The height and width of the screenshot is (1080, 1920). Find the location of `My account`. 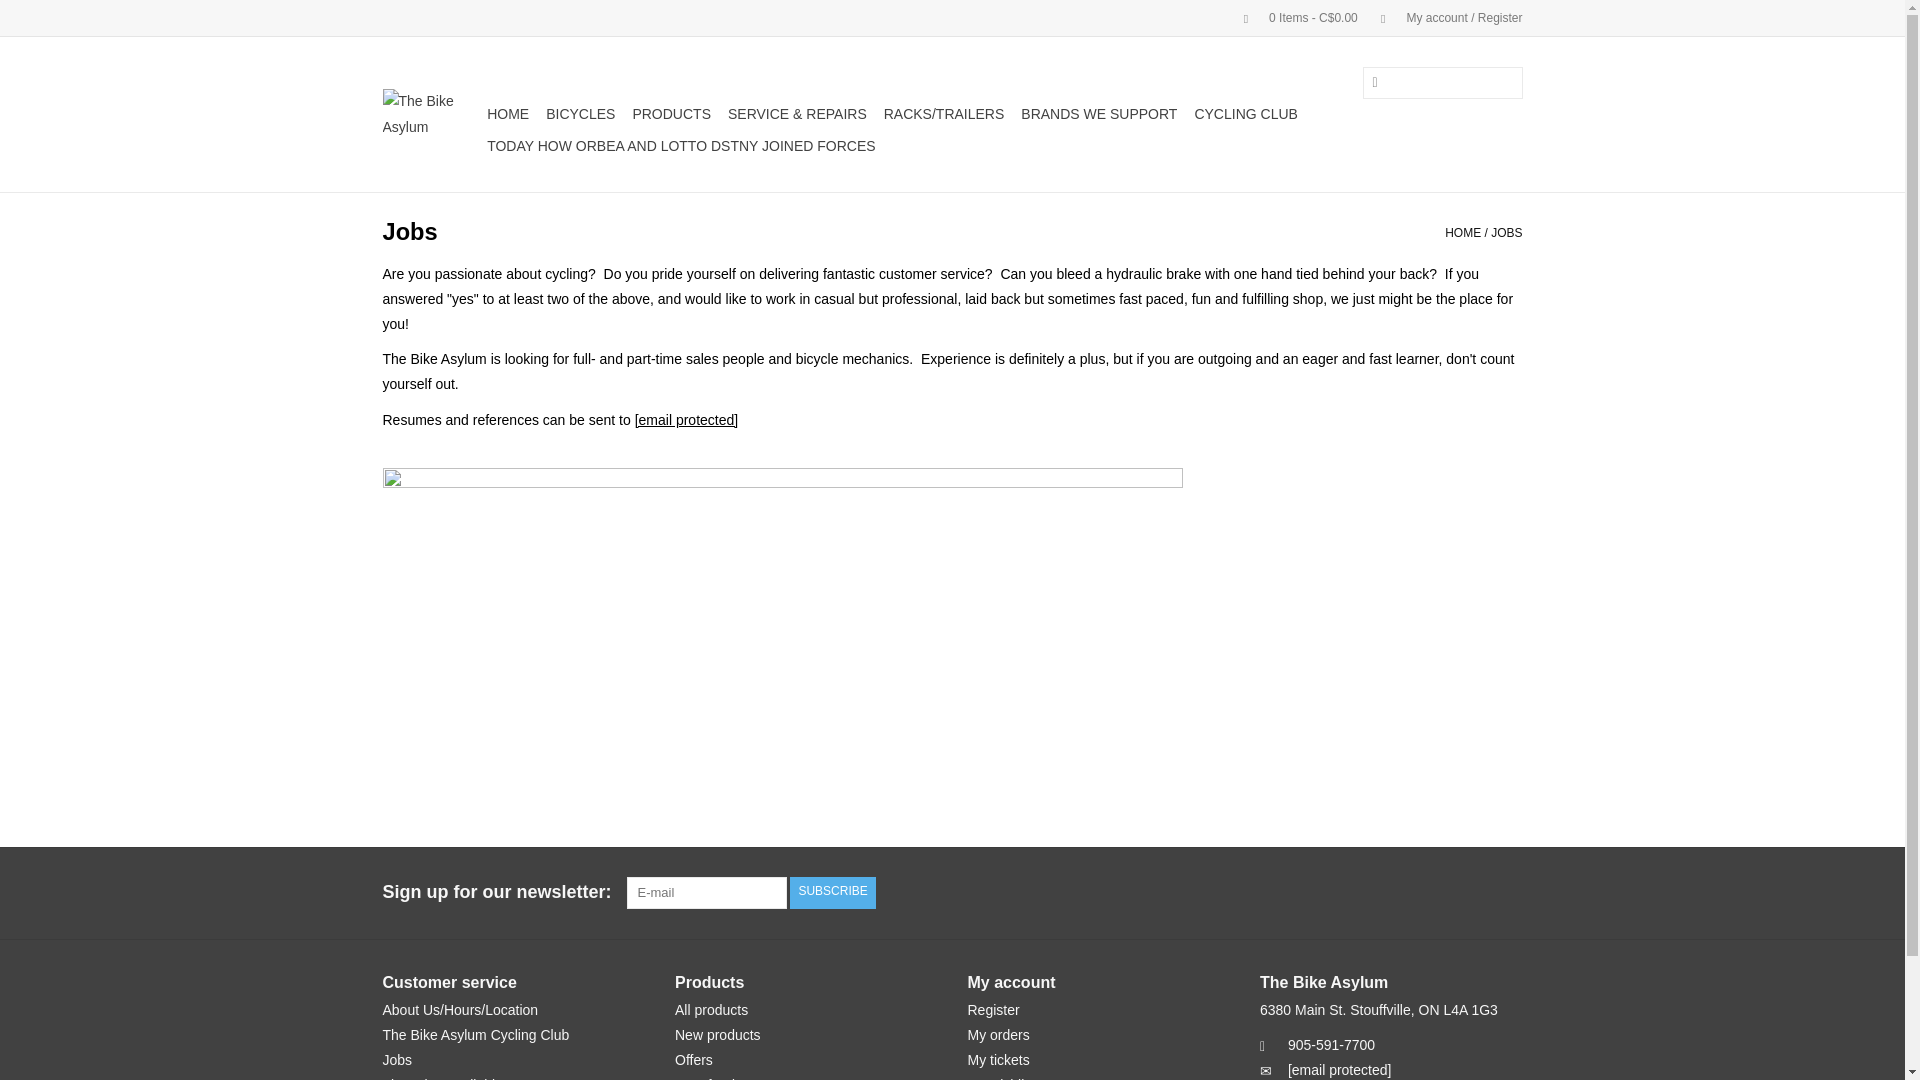

My account is located at coordinates (1442, 17).